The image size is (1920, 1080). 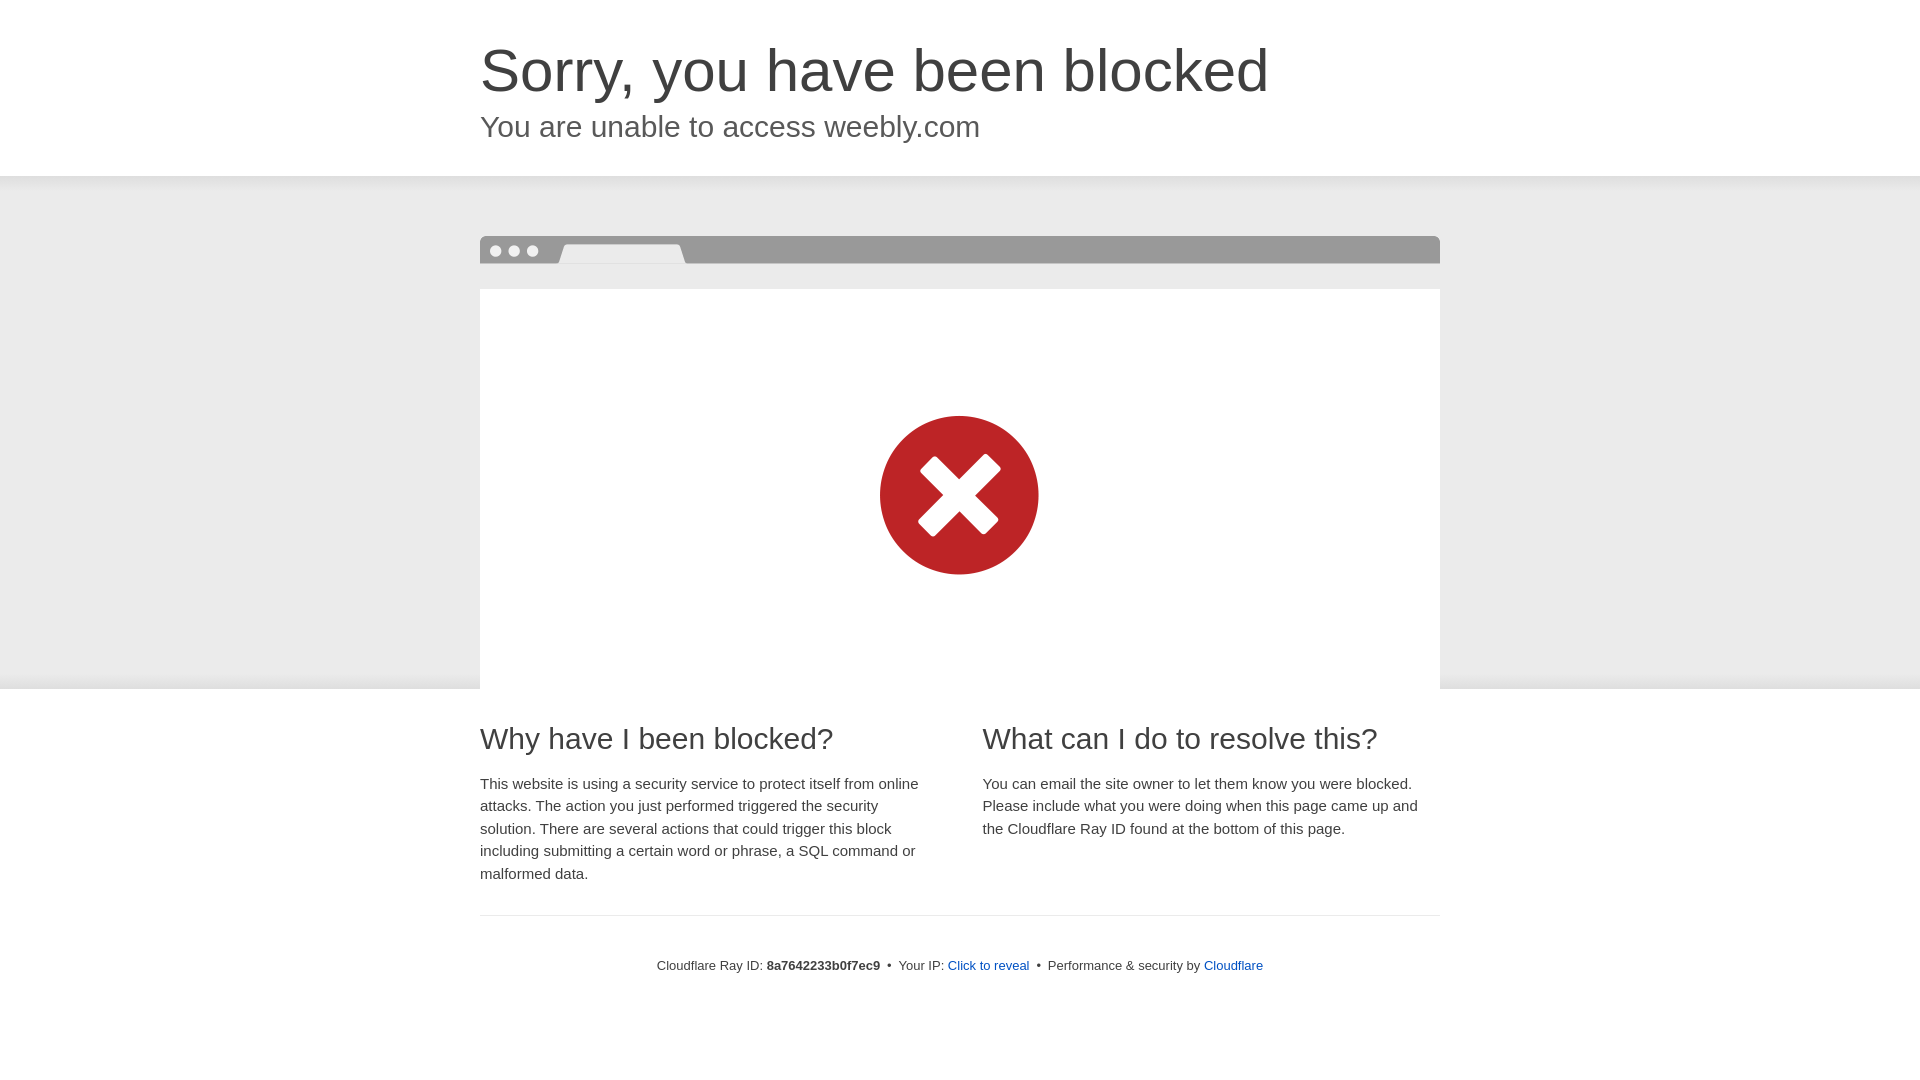 What do you see at coordinates (1233, 965) in the screenshot?
I see `Cloudflare` at bounding box center [1233, 965].